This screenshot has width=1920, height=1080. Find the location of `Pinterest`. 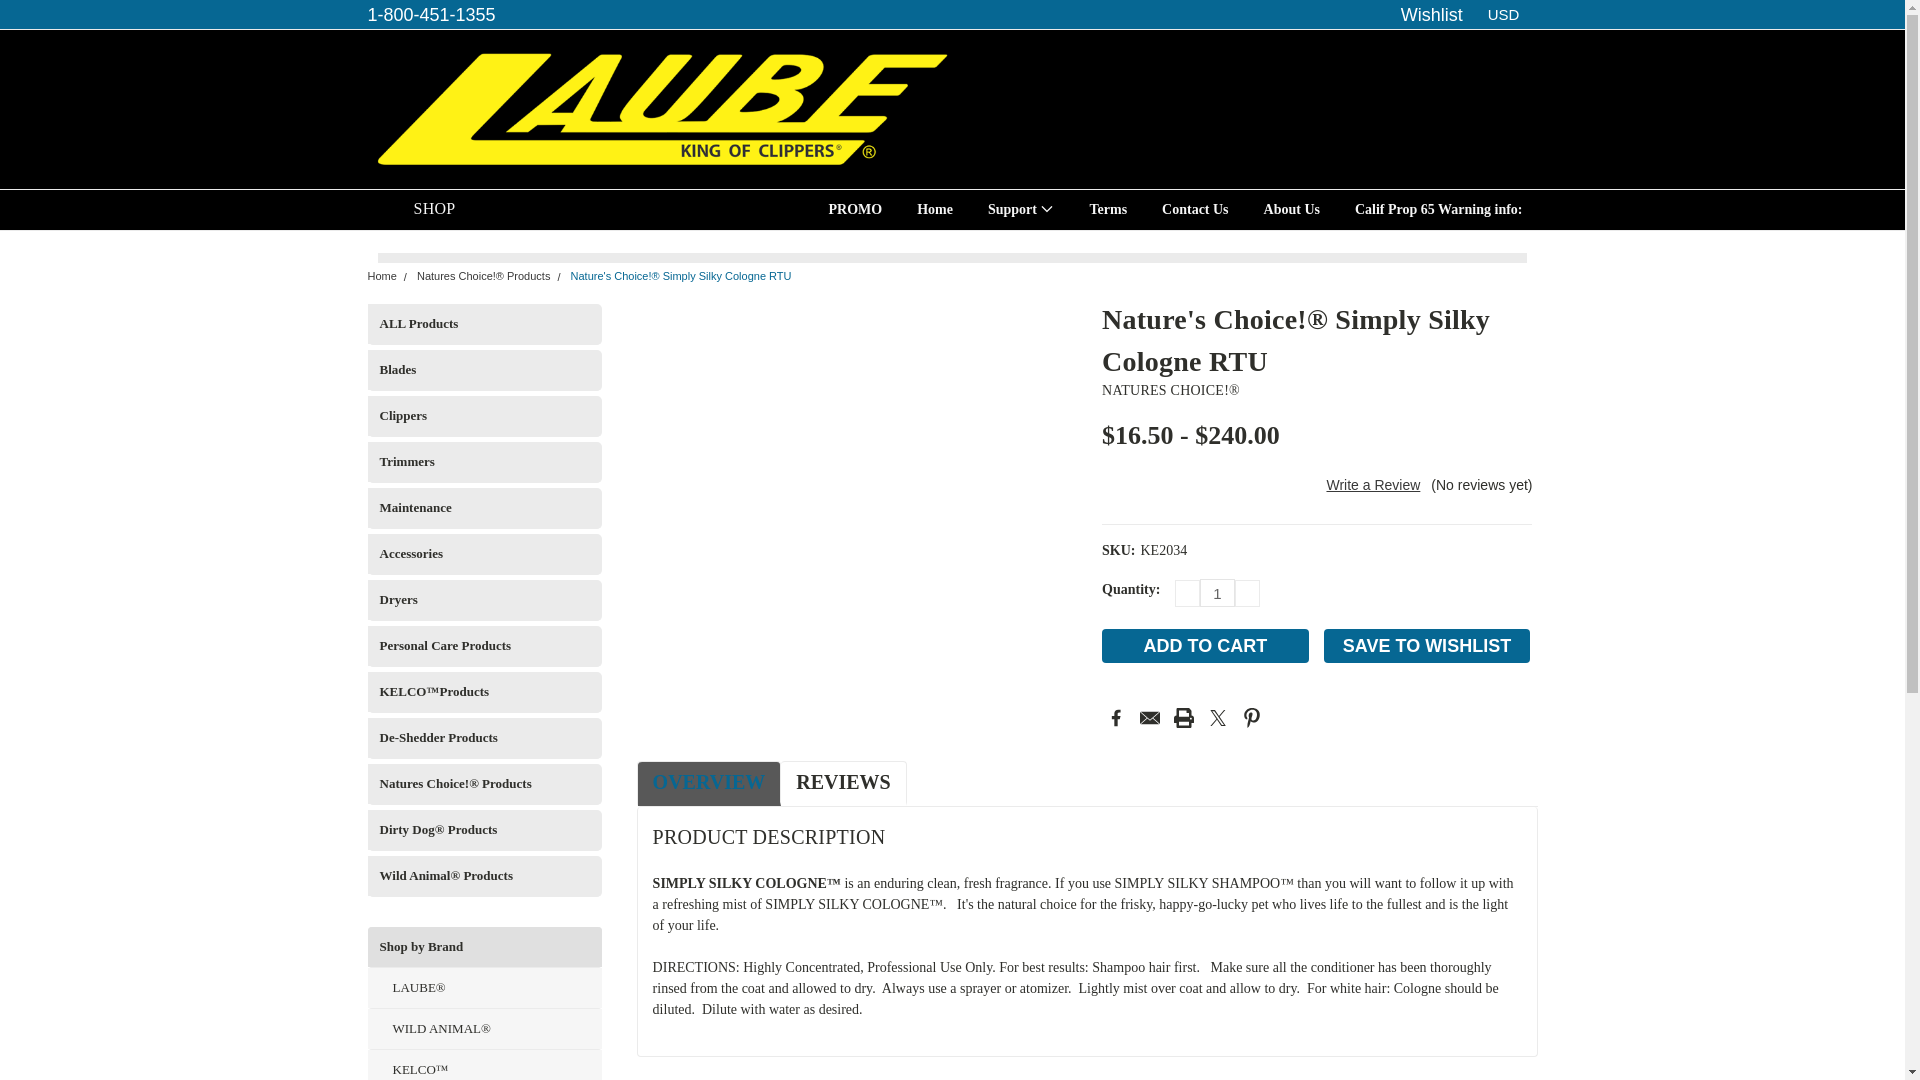

Pinterest is located at coordinates (1252, 718).